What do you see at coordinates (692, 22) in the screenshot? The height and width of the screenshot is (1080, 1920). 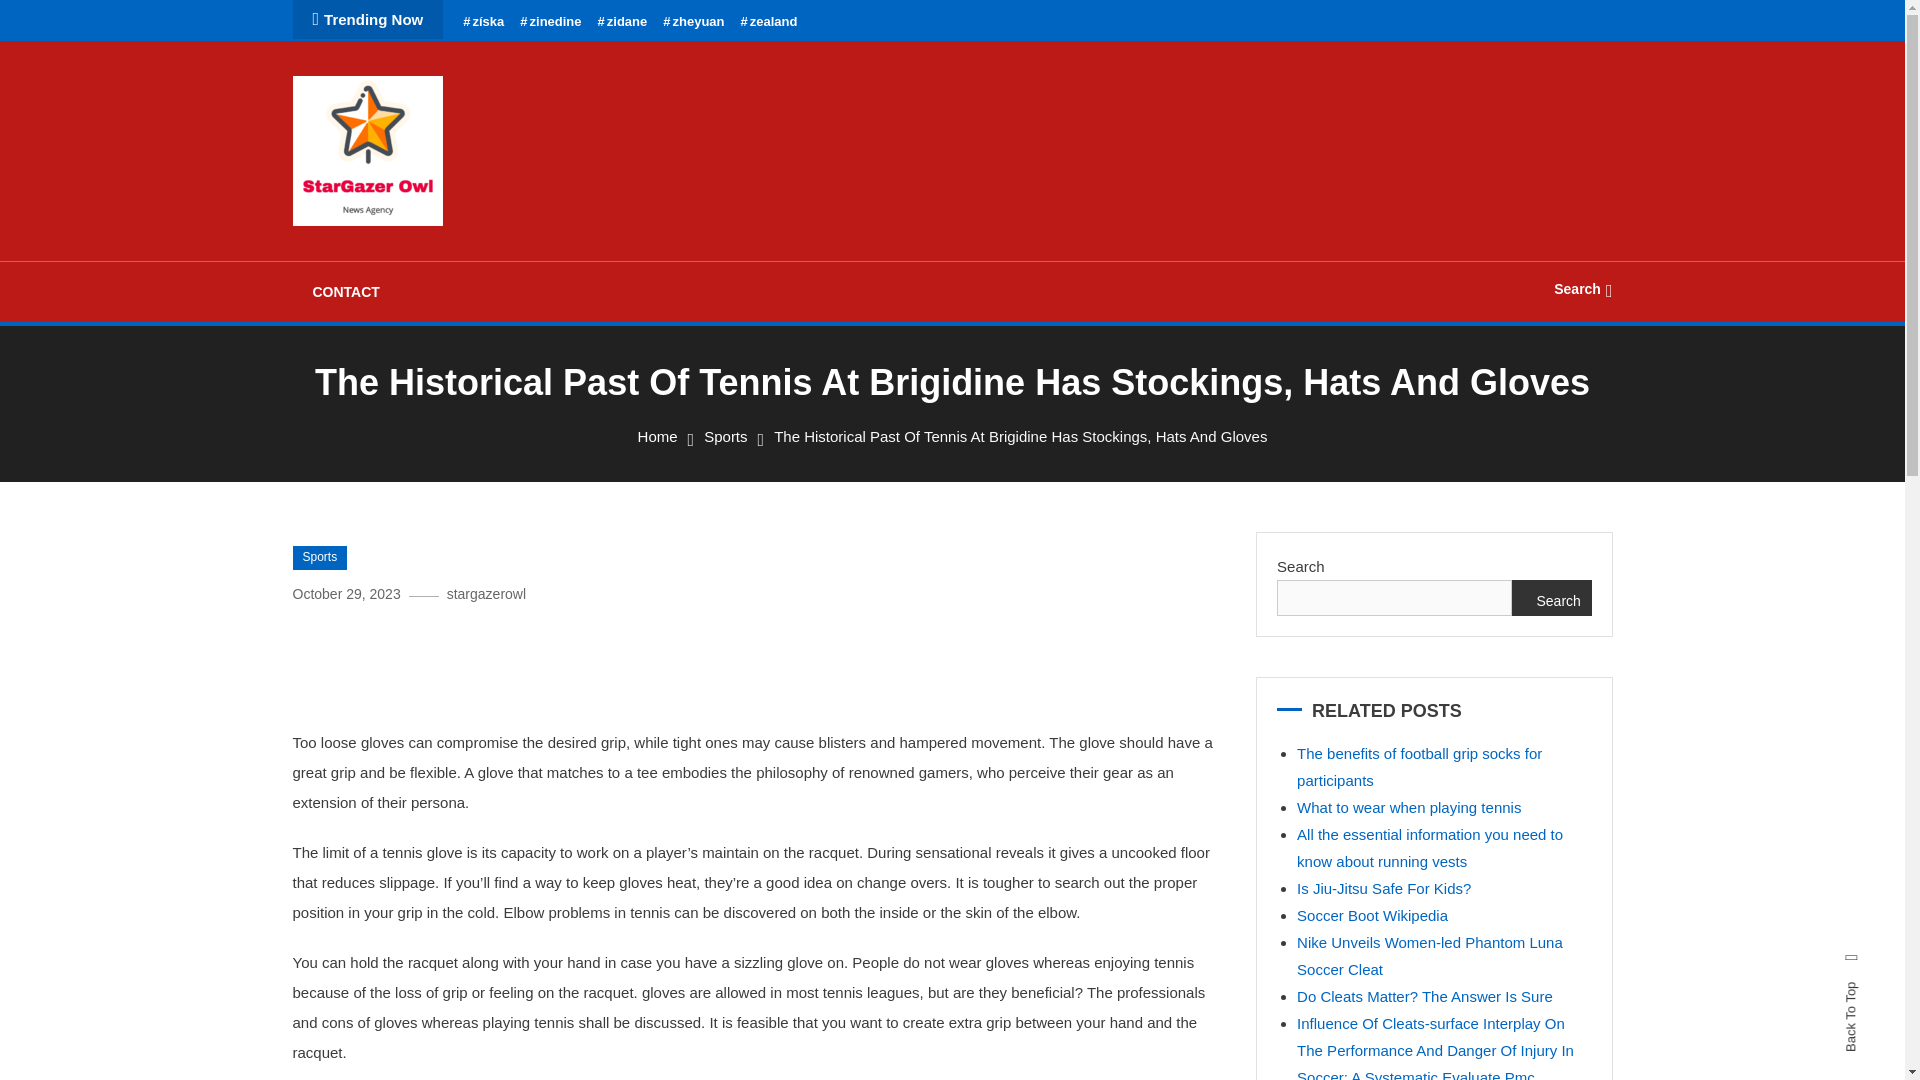 I see `zheyuan` at bounding box center [692, 22].